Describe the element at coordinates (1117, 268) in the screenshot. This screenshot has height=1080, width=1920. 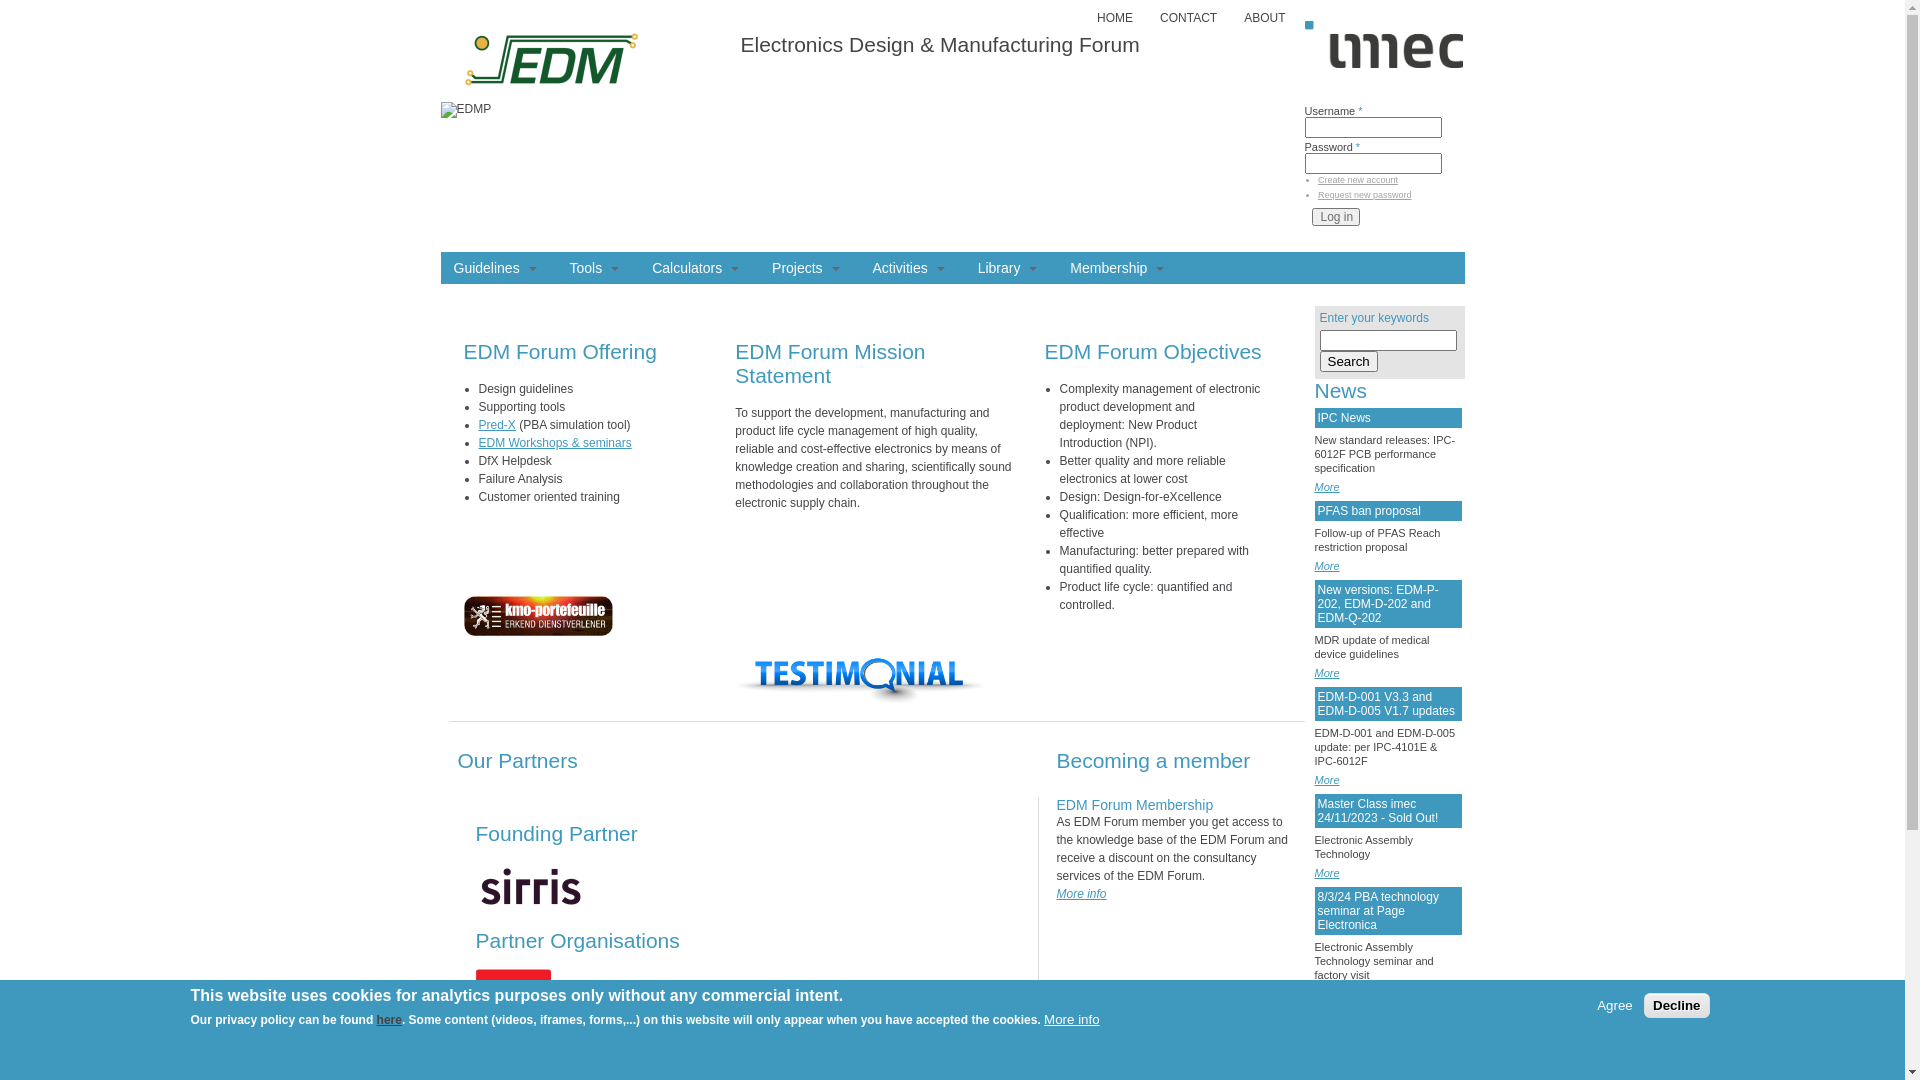
I see `Membership` at that location.